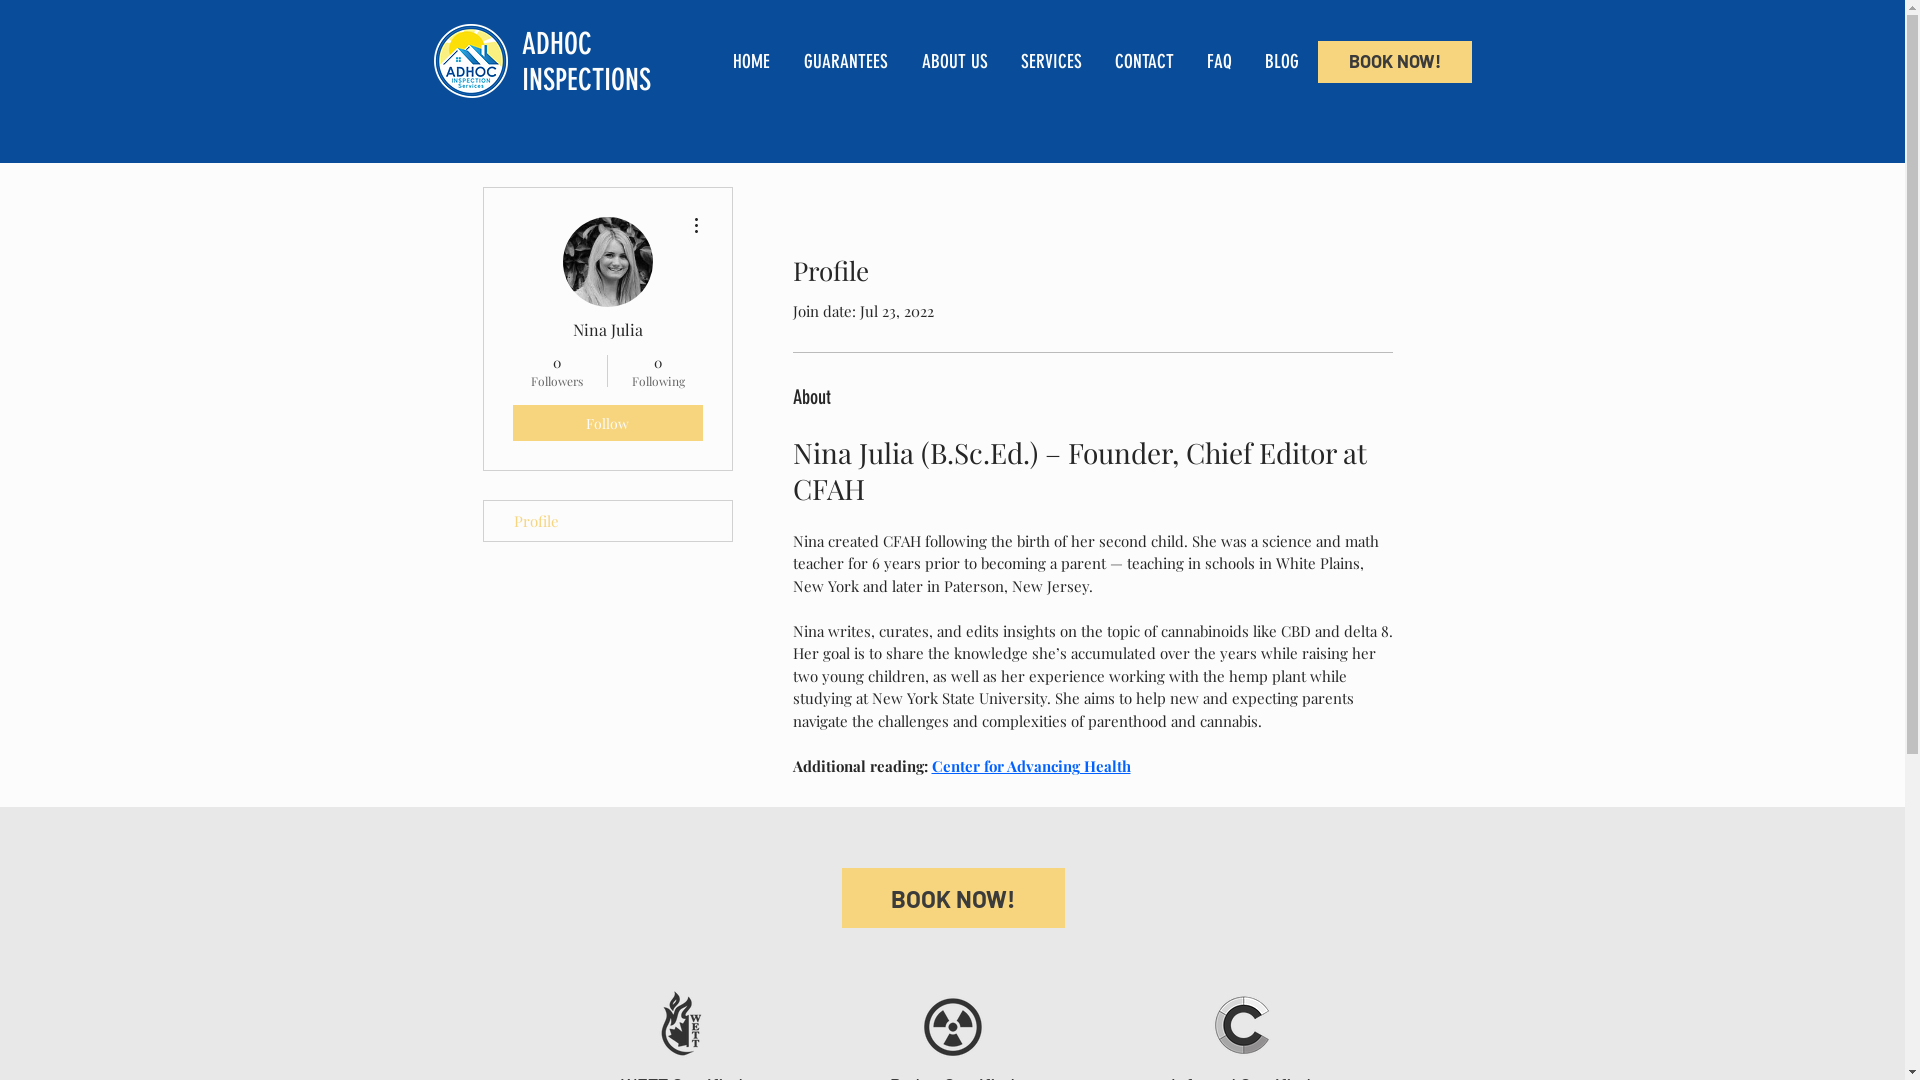 This screenshot has width=1920, height=1080. I want to click on ABOUT US, so click(956, 62).